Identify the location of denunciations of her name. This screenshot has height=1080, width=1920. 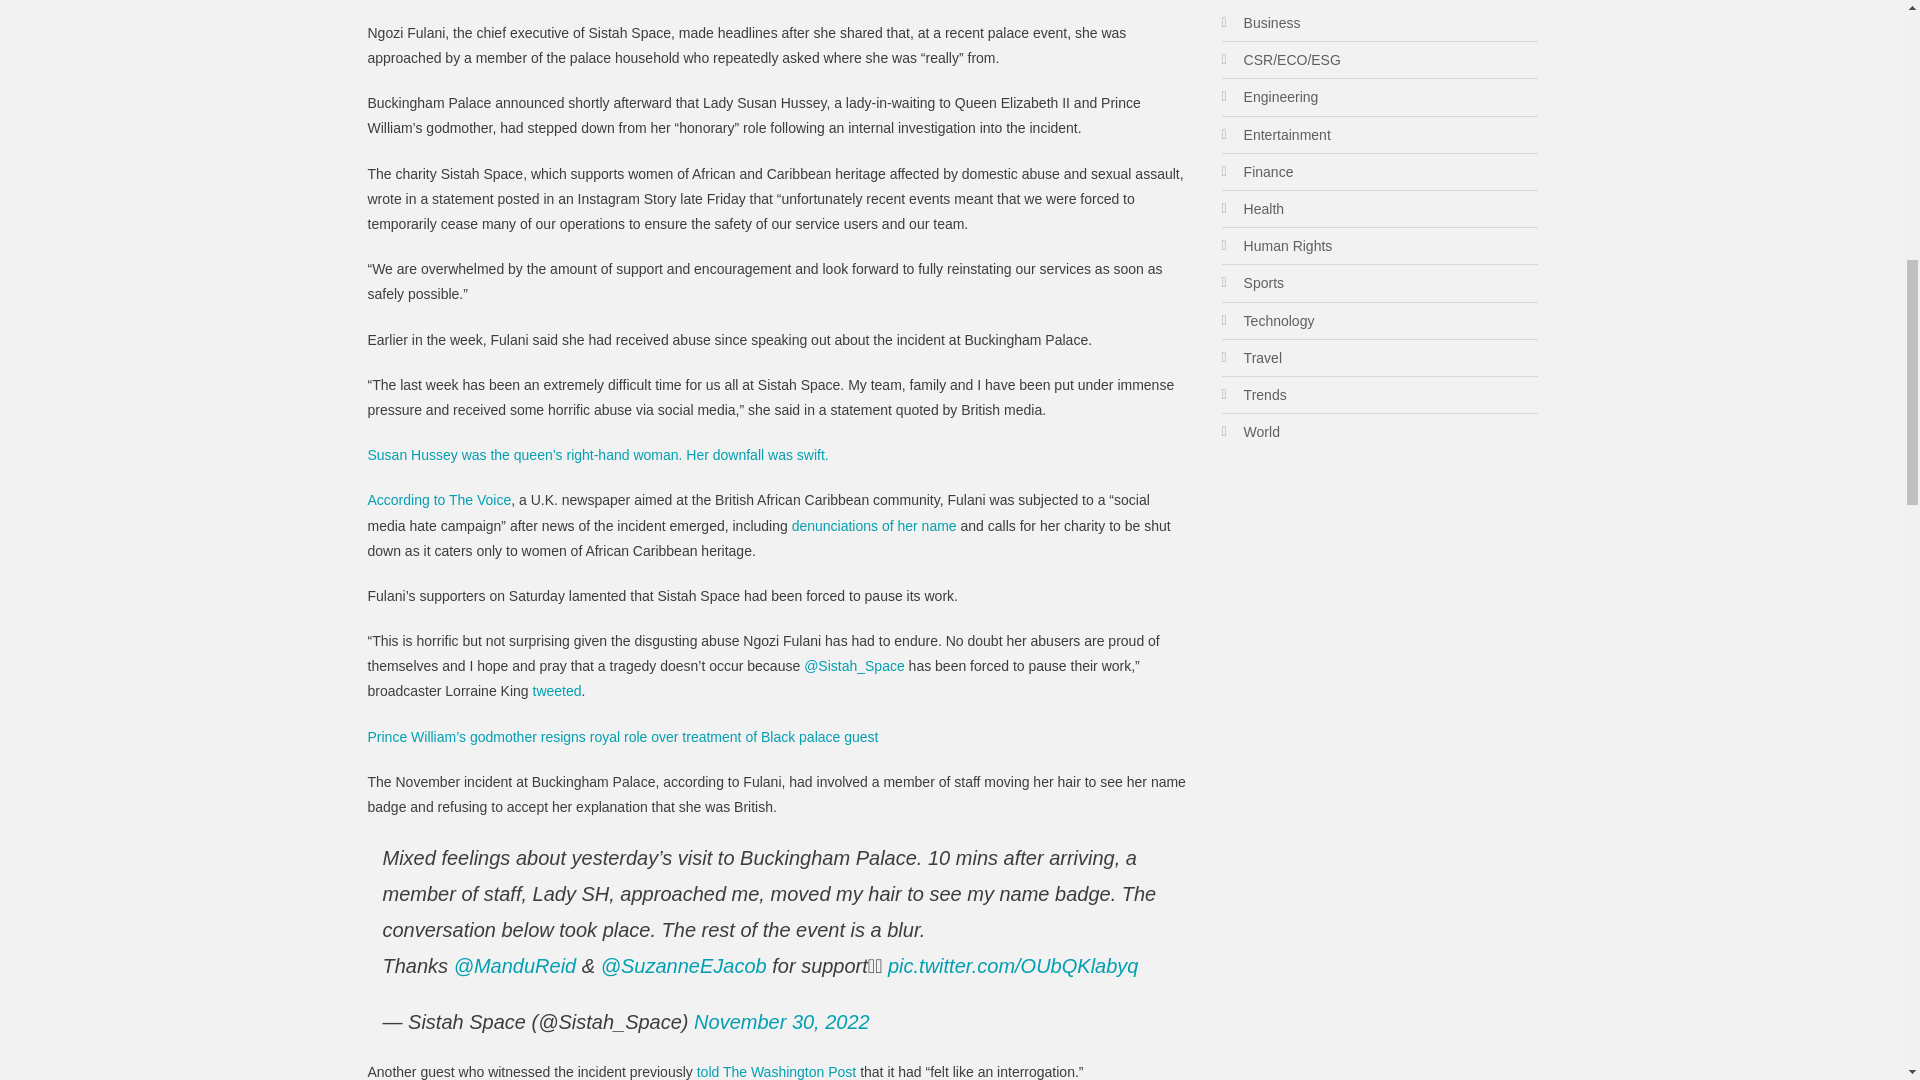
(874, 526).